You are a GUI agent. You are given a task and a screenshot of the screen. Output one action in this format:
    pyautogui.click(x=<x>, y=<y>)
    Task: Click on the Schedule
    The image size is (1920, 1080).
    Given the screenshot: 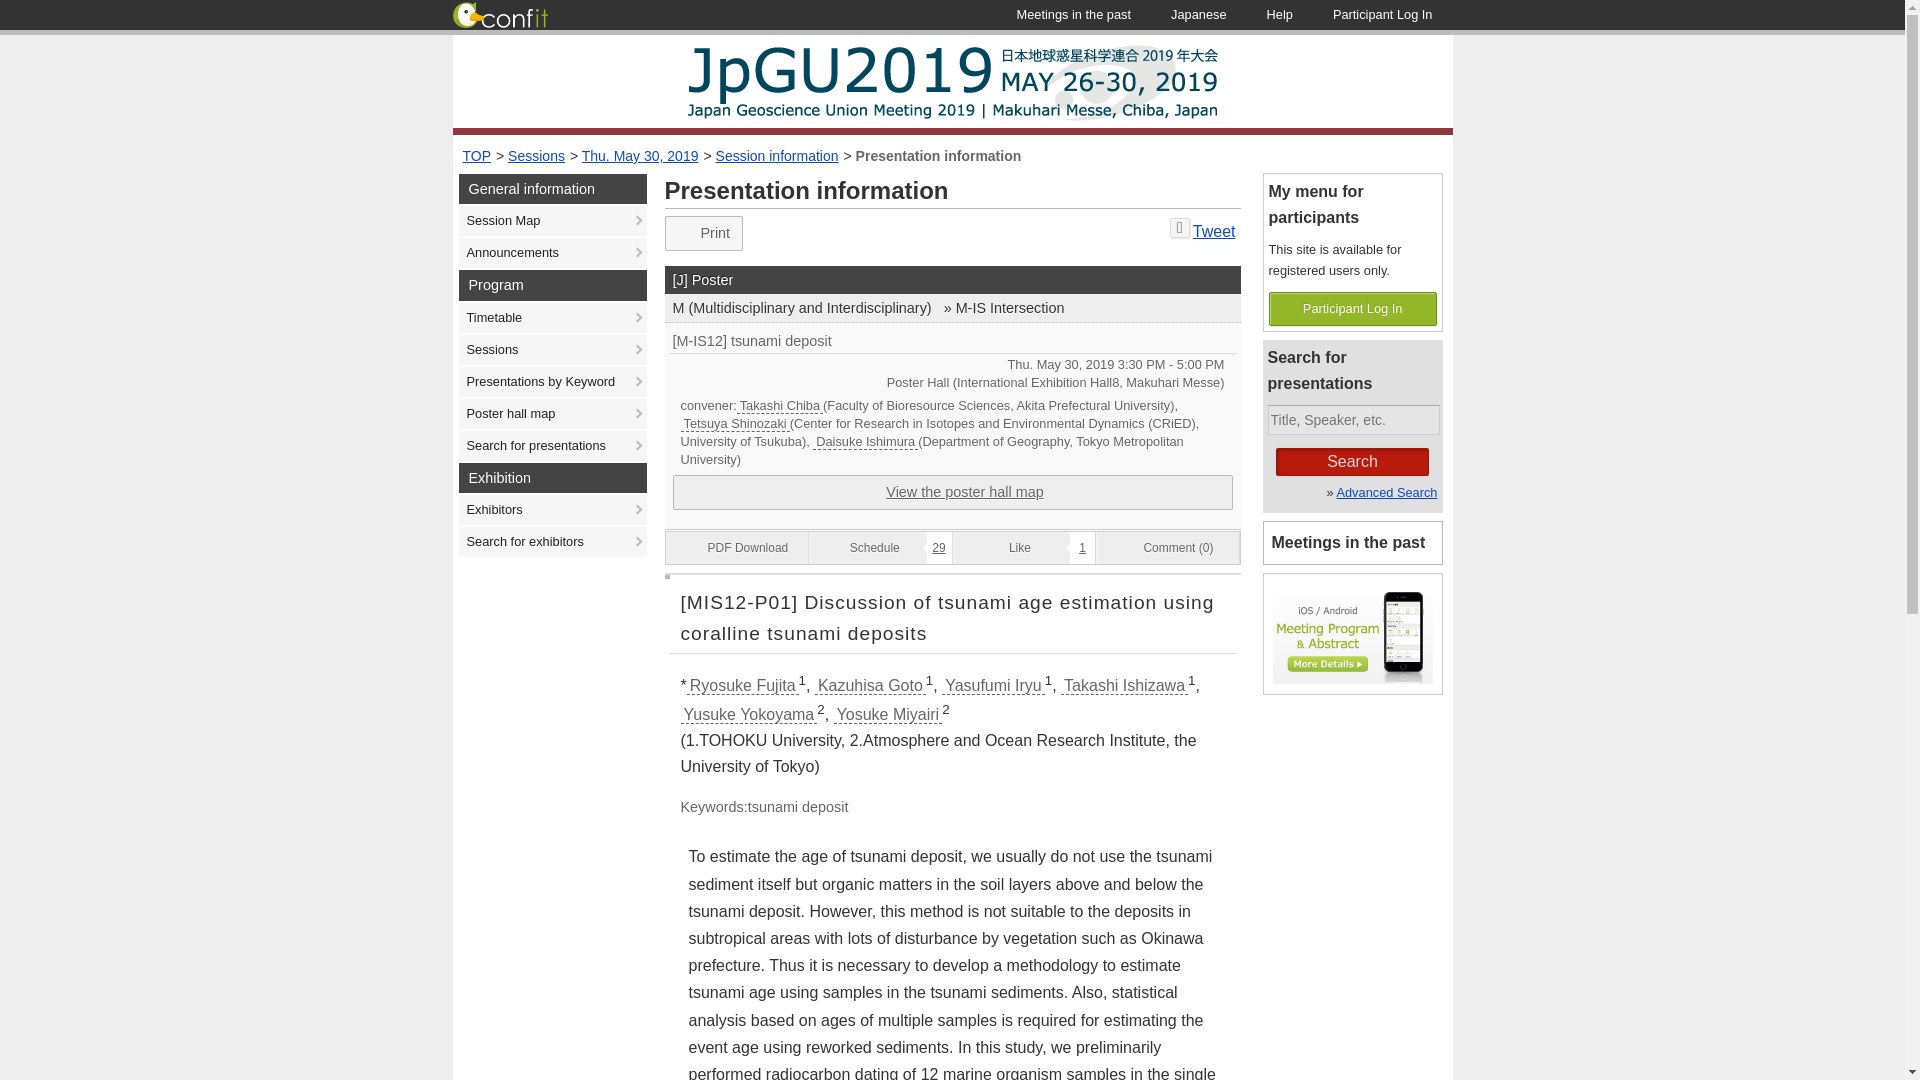 What is the action you would take?
    pyautogui.click(x=676, y=576)
    